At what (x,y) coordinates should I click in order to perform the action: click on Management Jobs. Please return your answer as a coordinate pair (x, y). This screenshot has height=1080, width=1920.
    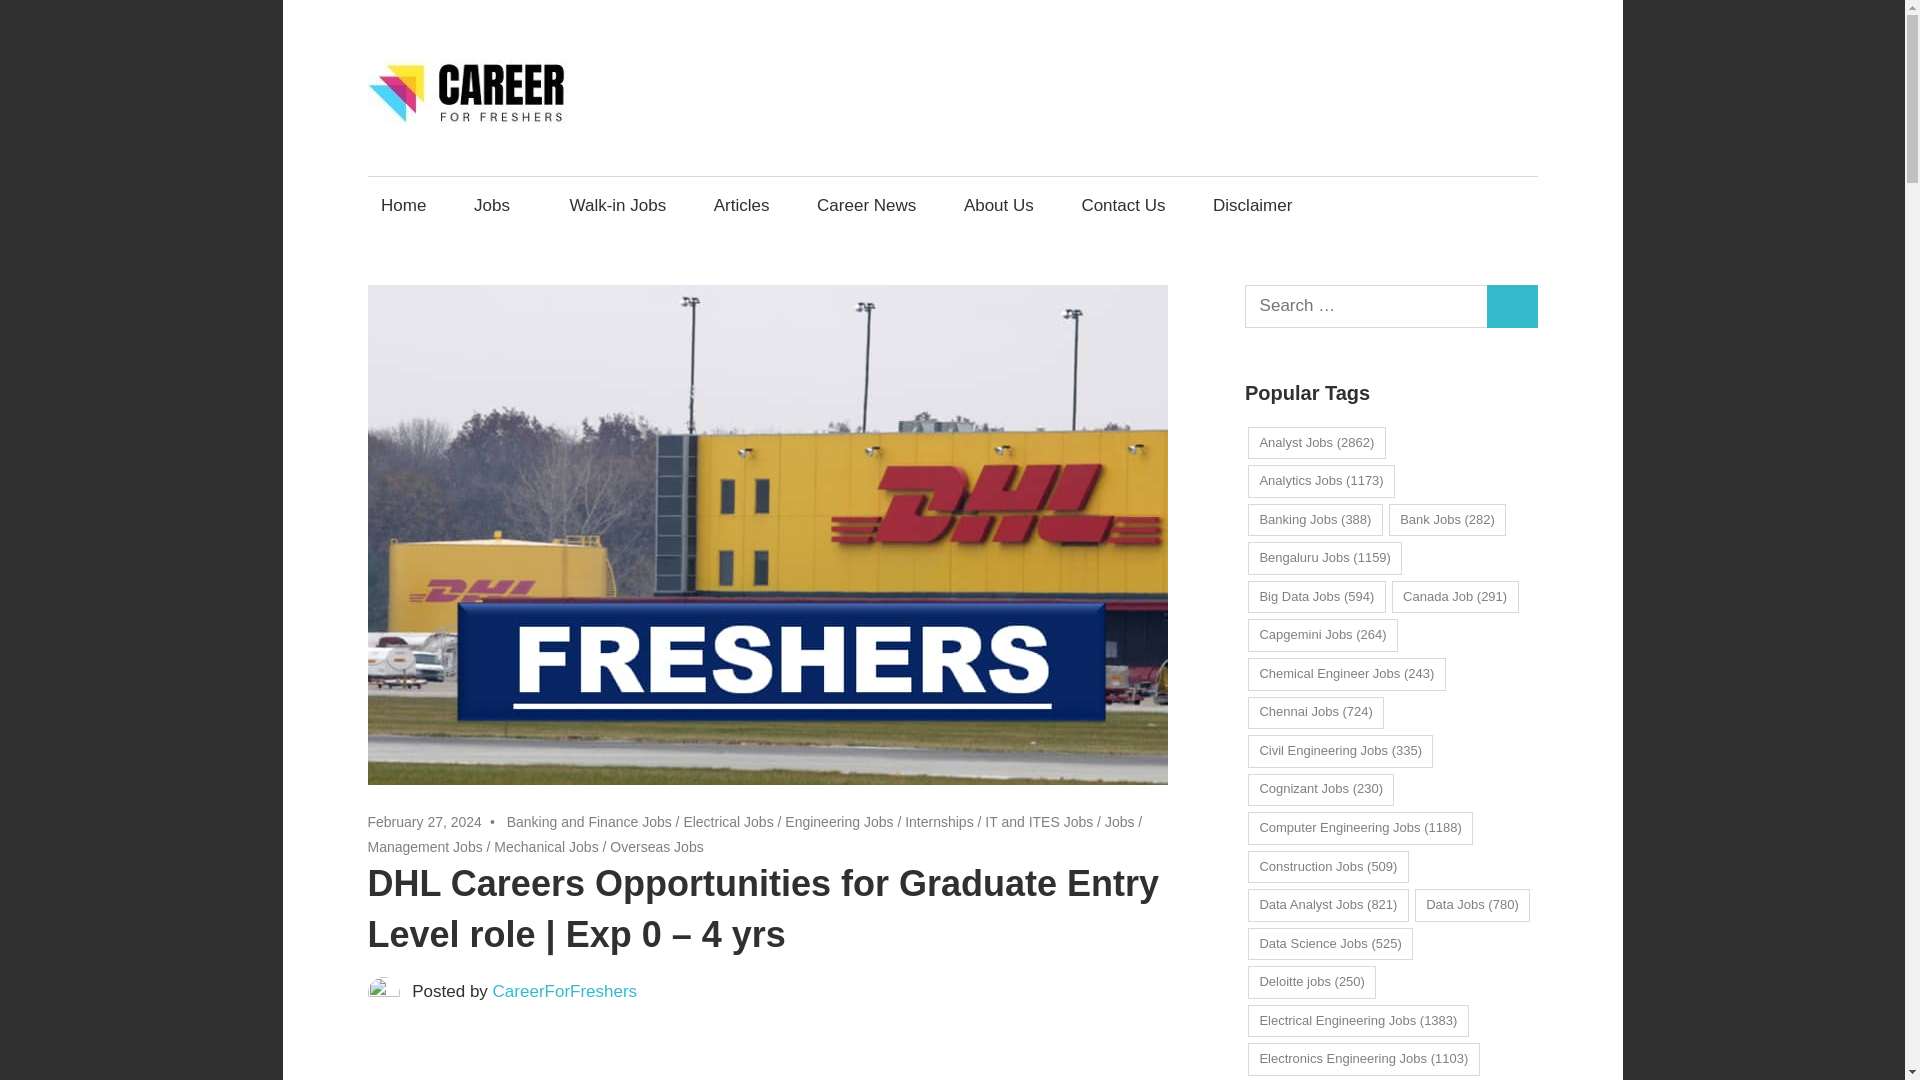
    Looking at the image, I should click on (426, 847).